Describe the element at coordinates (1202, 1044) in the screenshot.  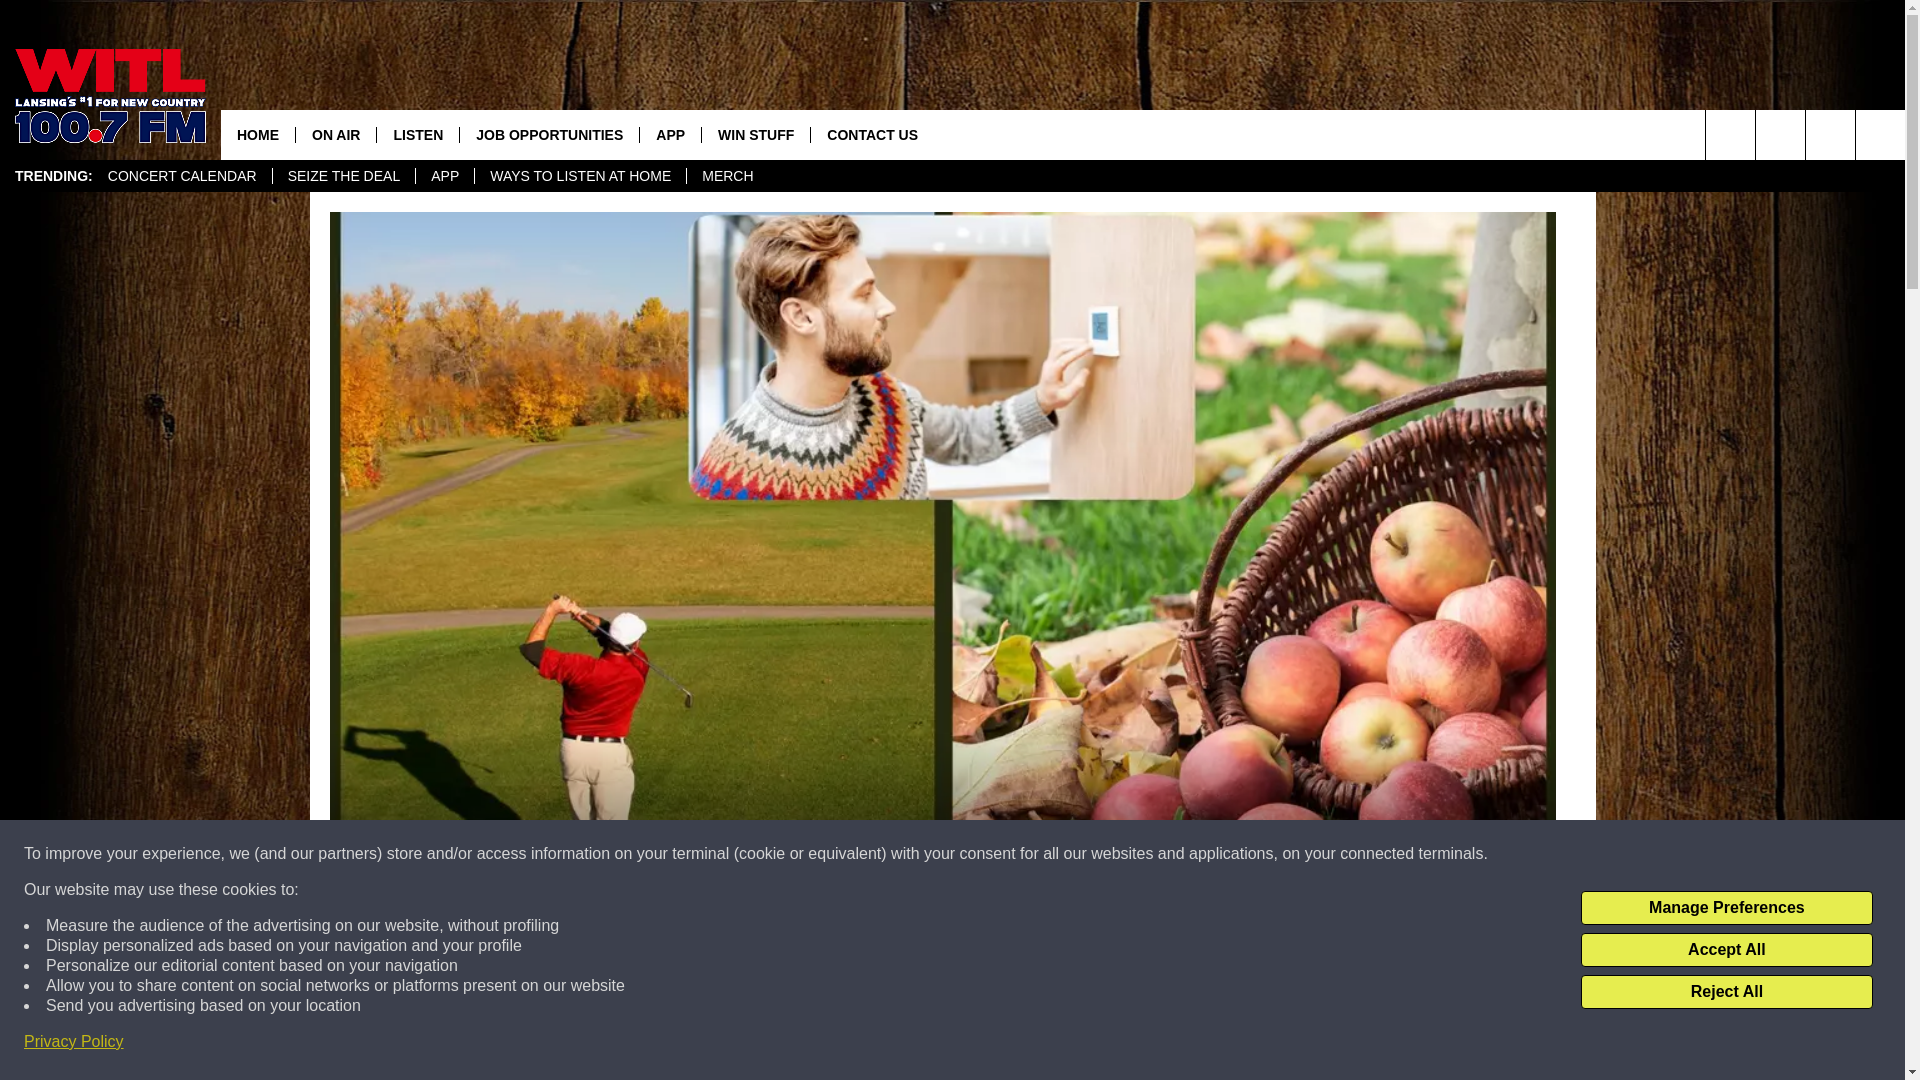
I see `Share on Twitter` at that location.